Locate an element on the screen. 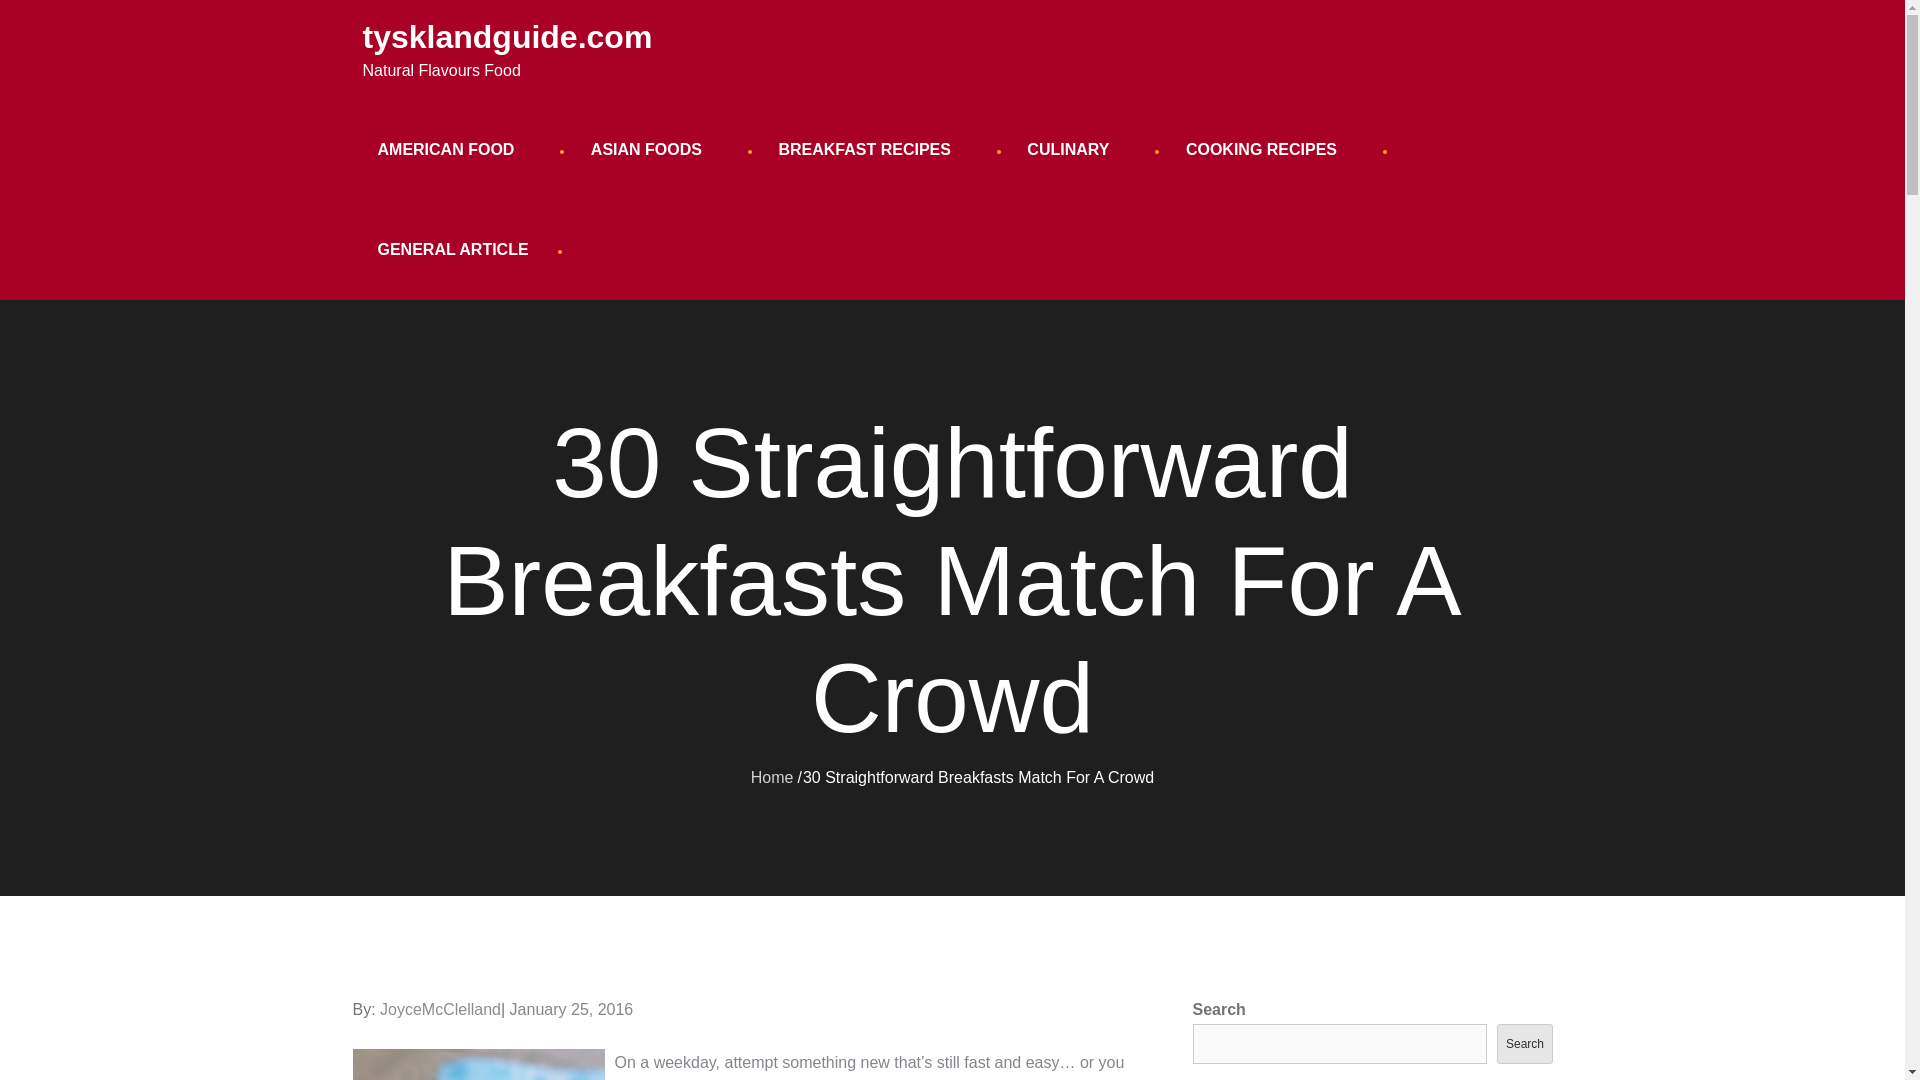 Image resolution: width=1920 pixels, height=1080 pixels. COOKING RECIPES is located at coordinates (1270, 150).